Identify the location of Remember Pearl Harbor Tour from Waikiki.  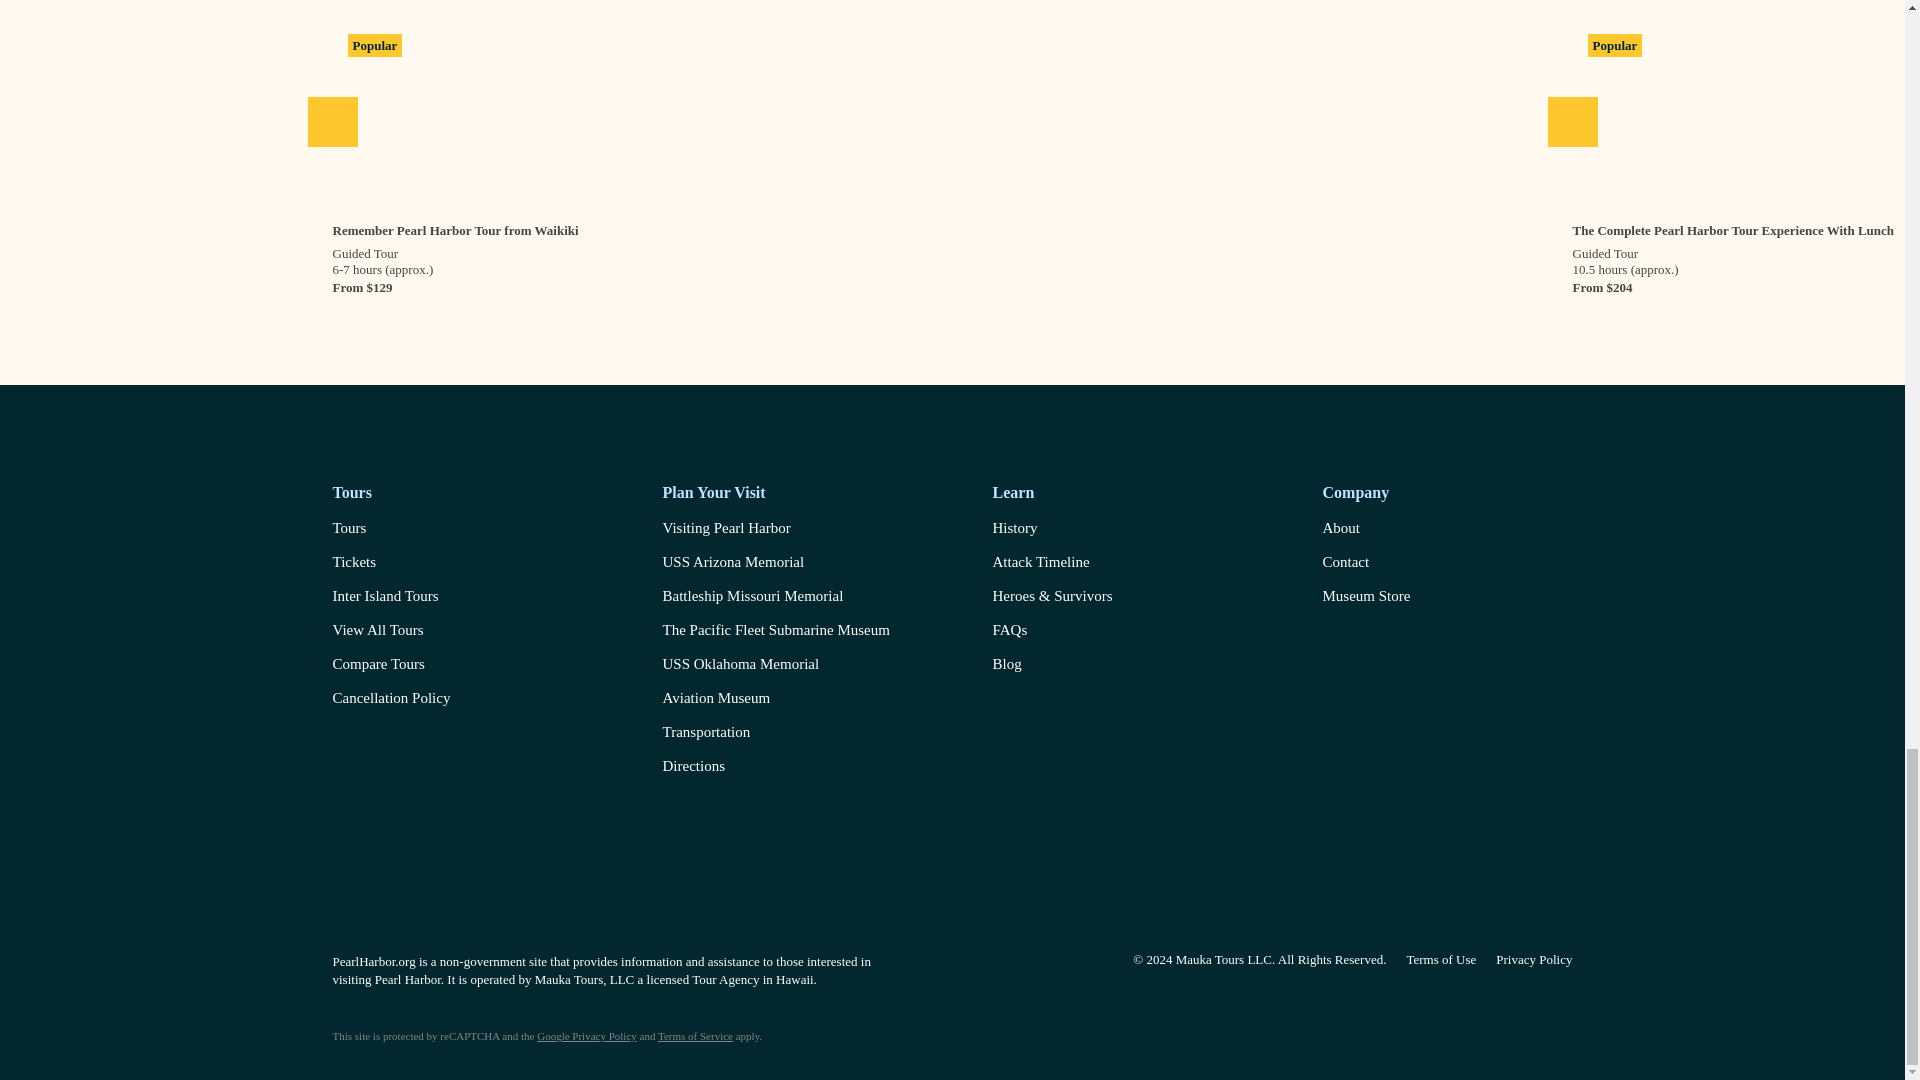
(454, 220).